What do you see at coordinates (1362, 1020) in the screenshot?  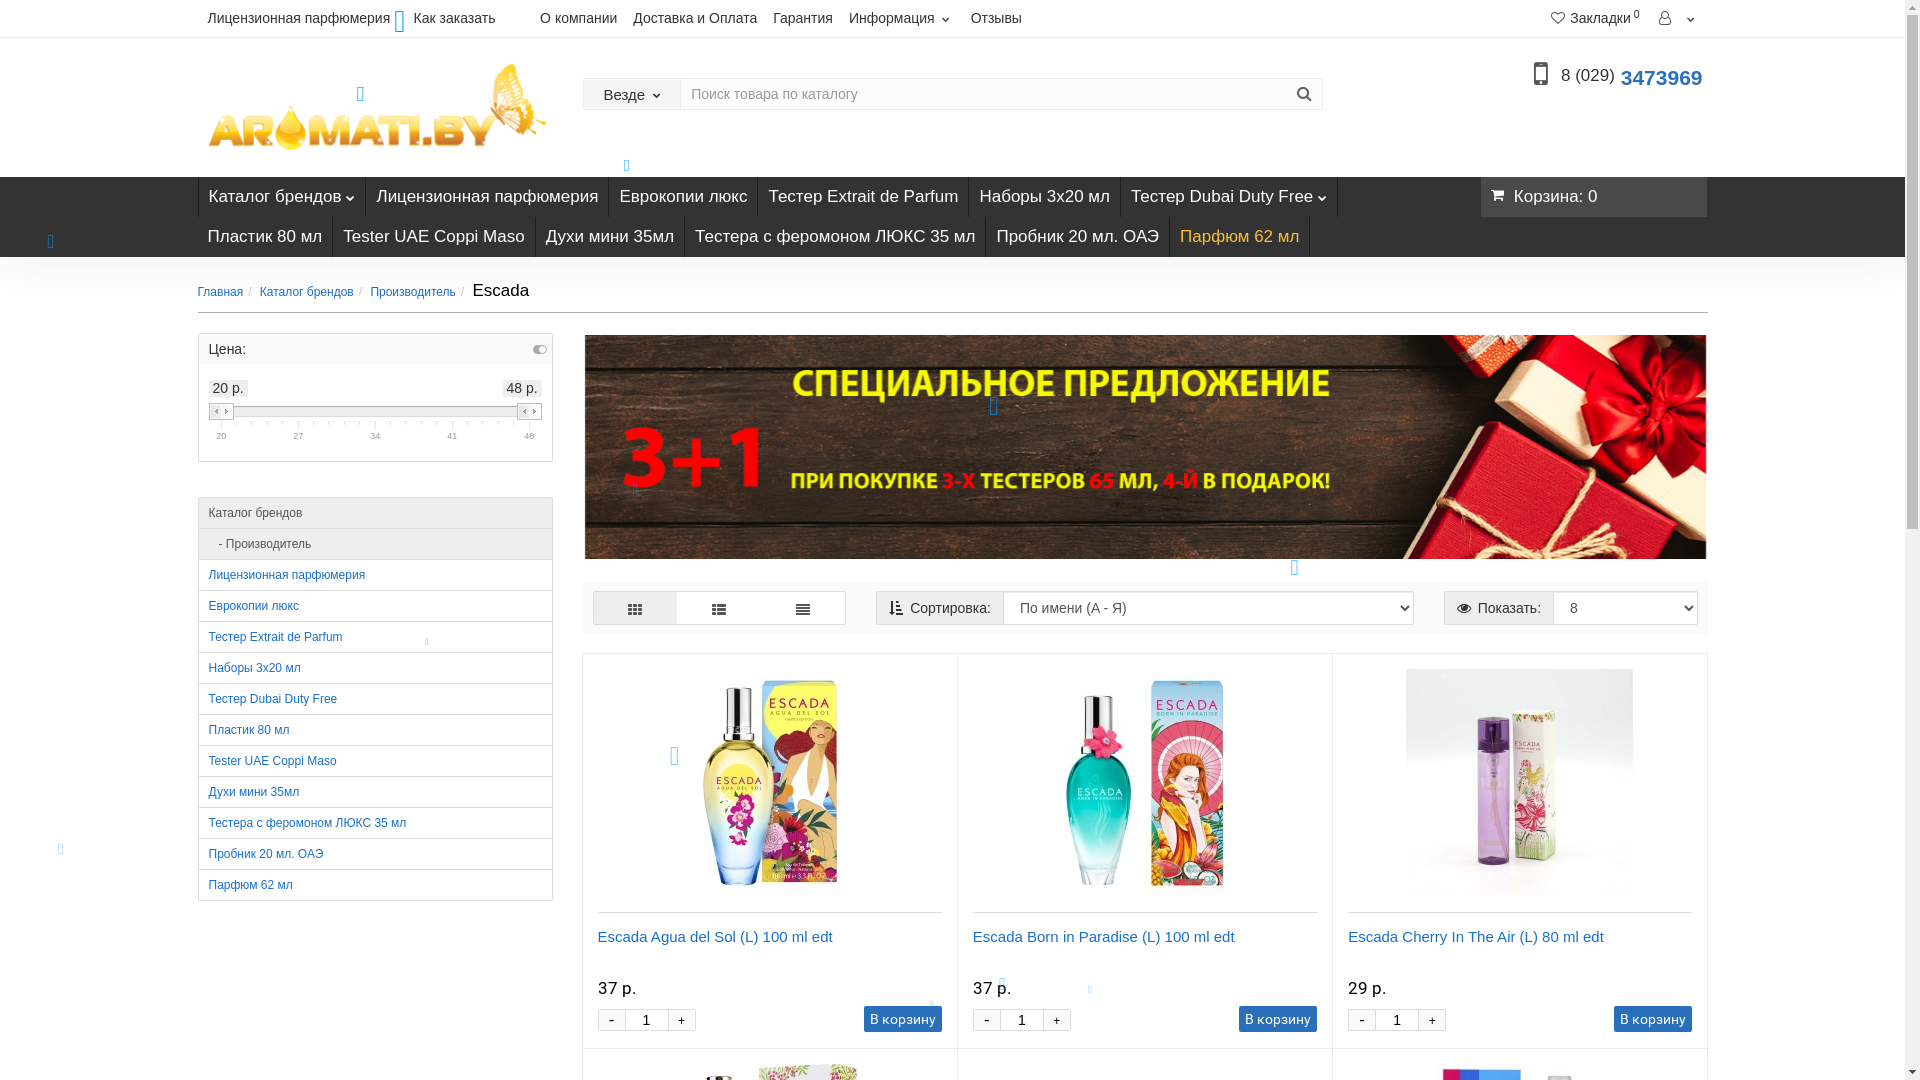 I see `-` at bounding box center [1362, 1020].